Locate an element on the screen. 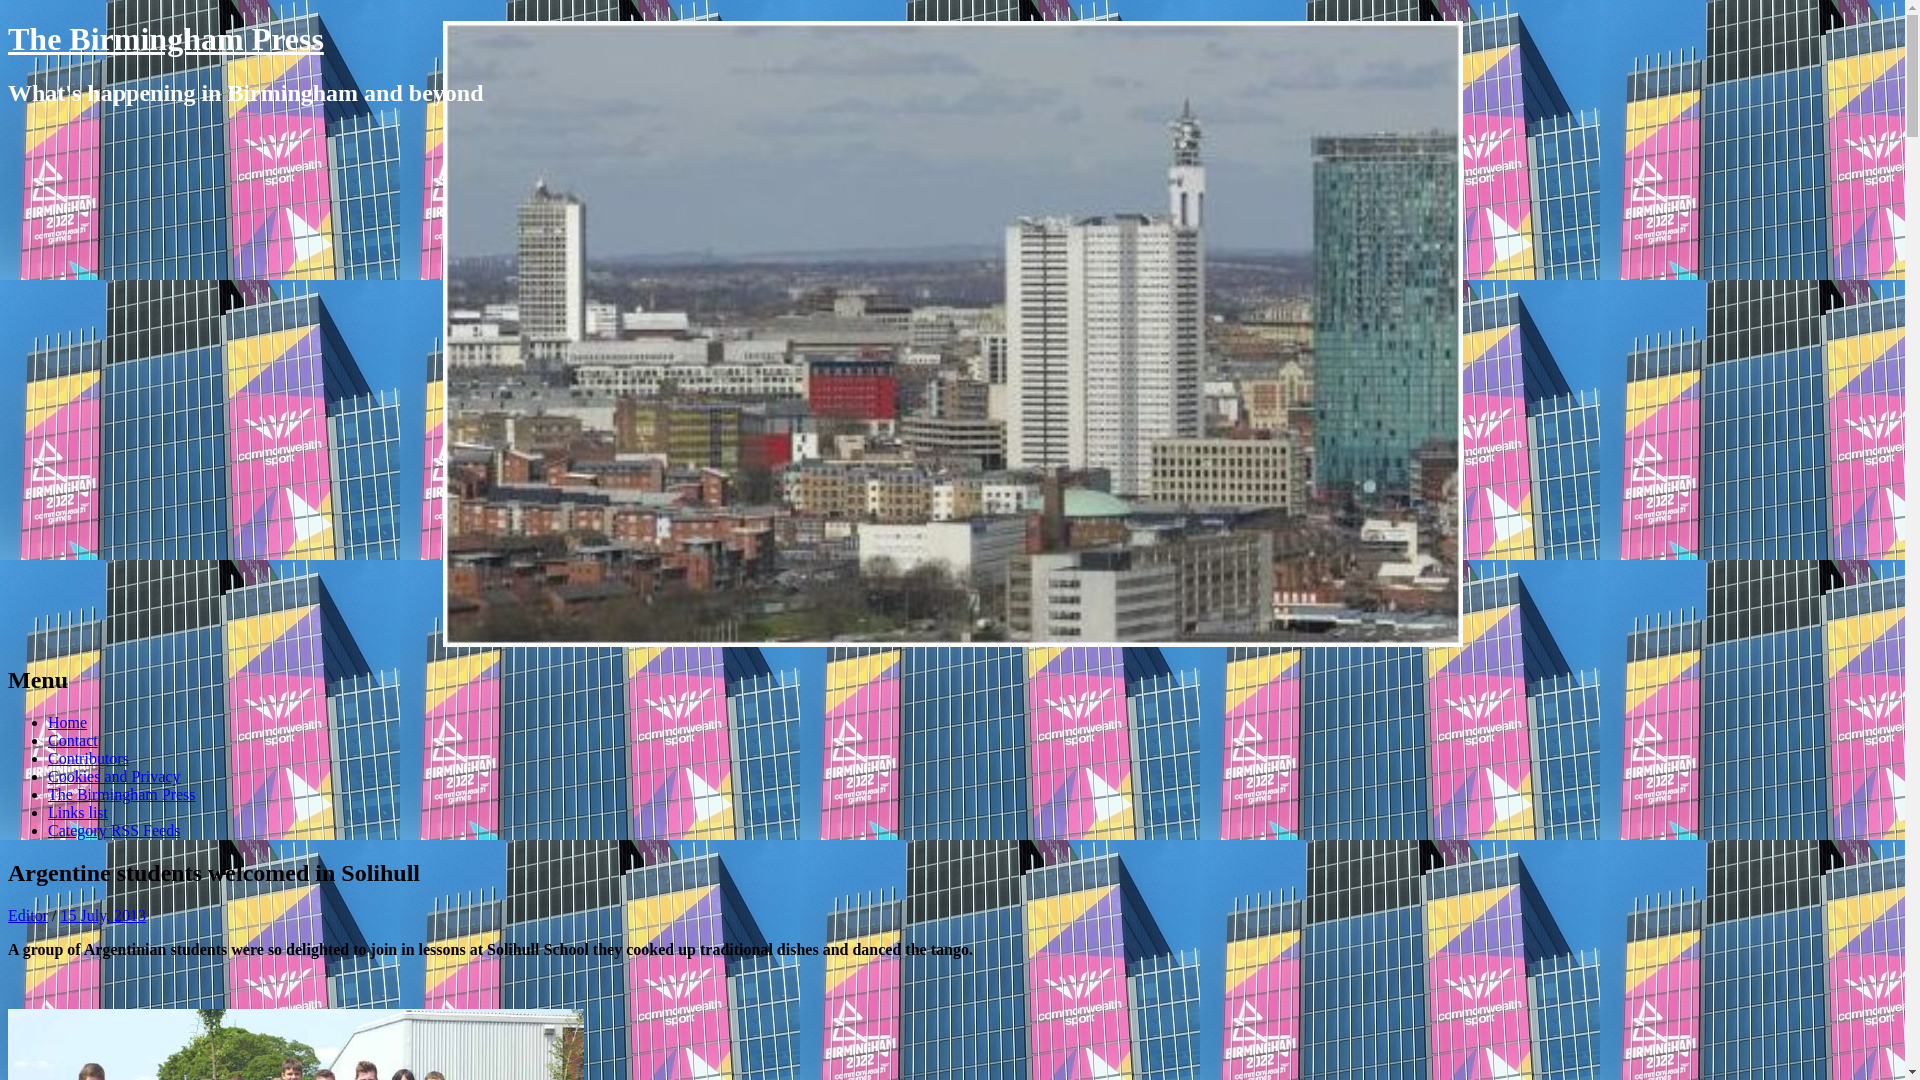 This screenshot has height=1080, width=1920. The Birmingham Press is located at coordinates (166, 38).